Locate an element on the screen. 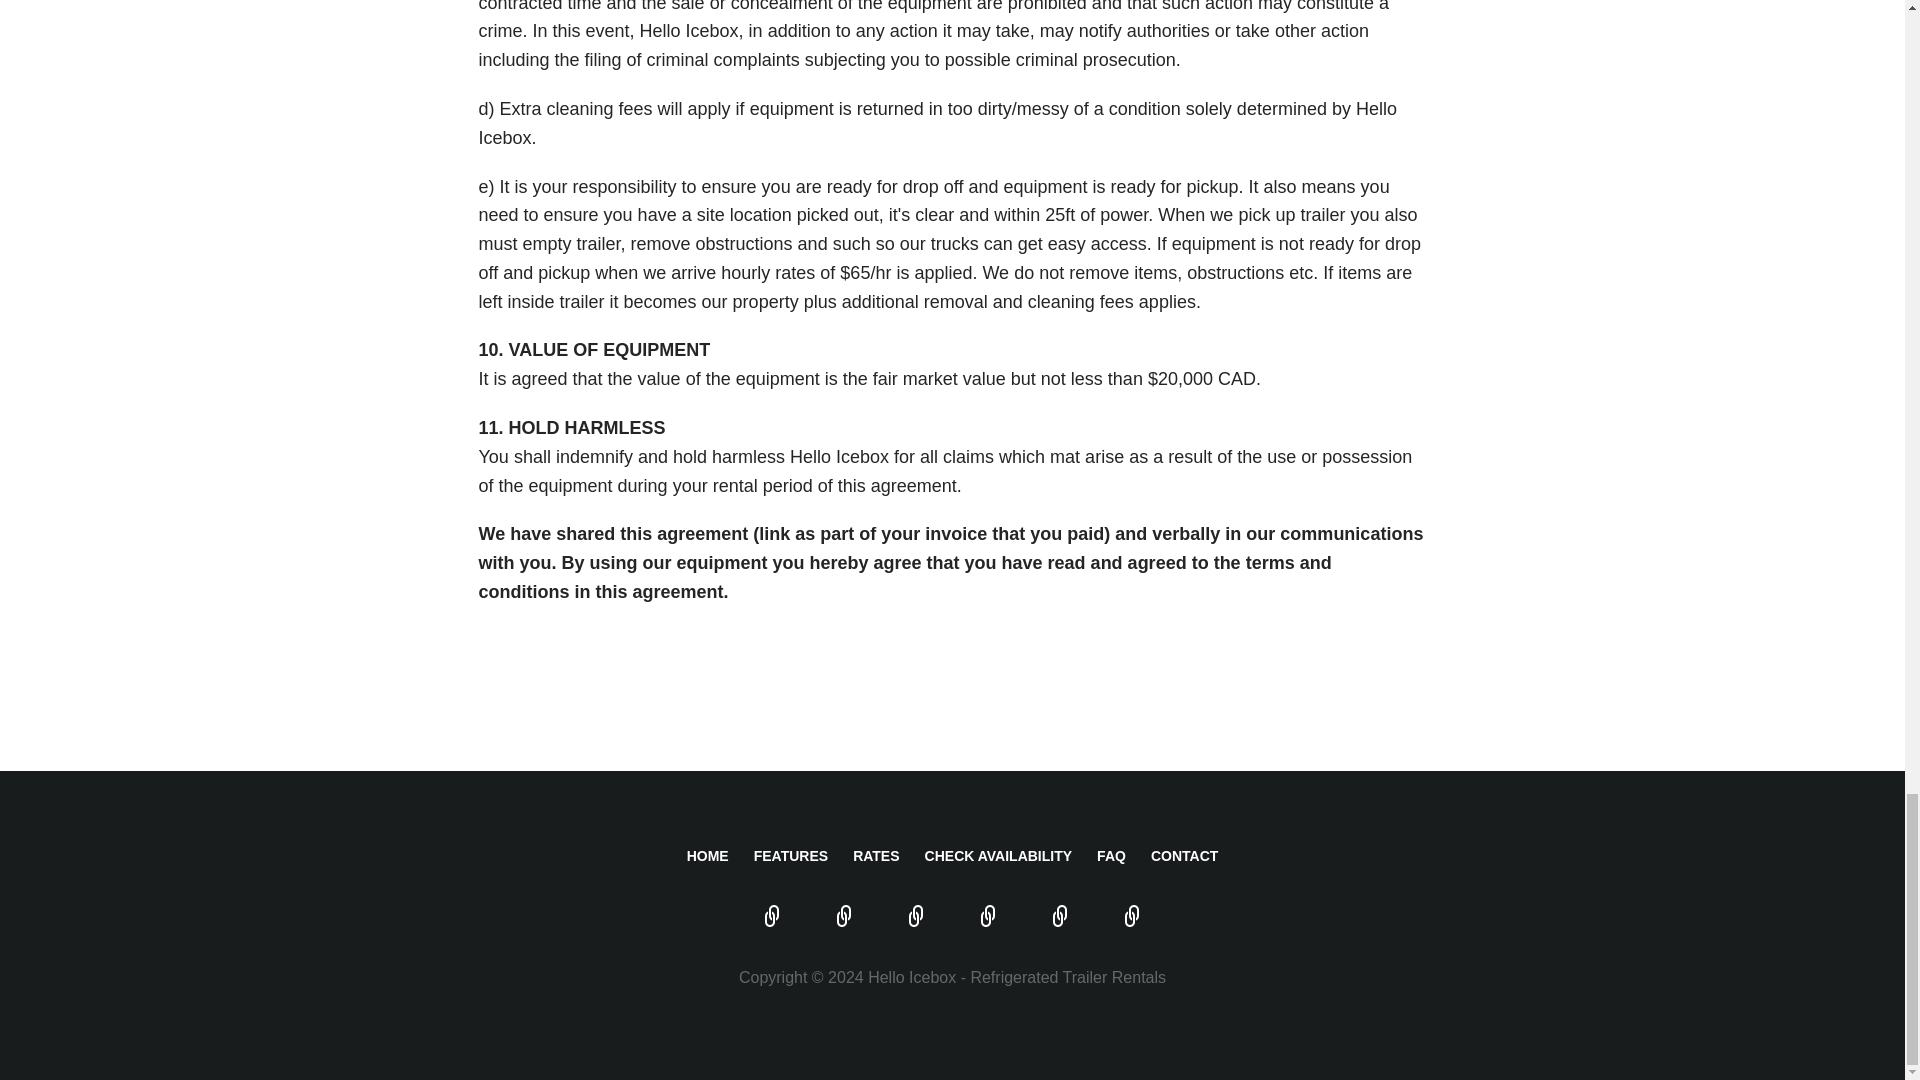 This screenshot has height=1080, width=1920. HOME is located at coordinates (708, 856).